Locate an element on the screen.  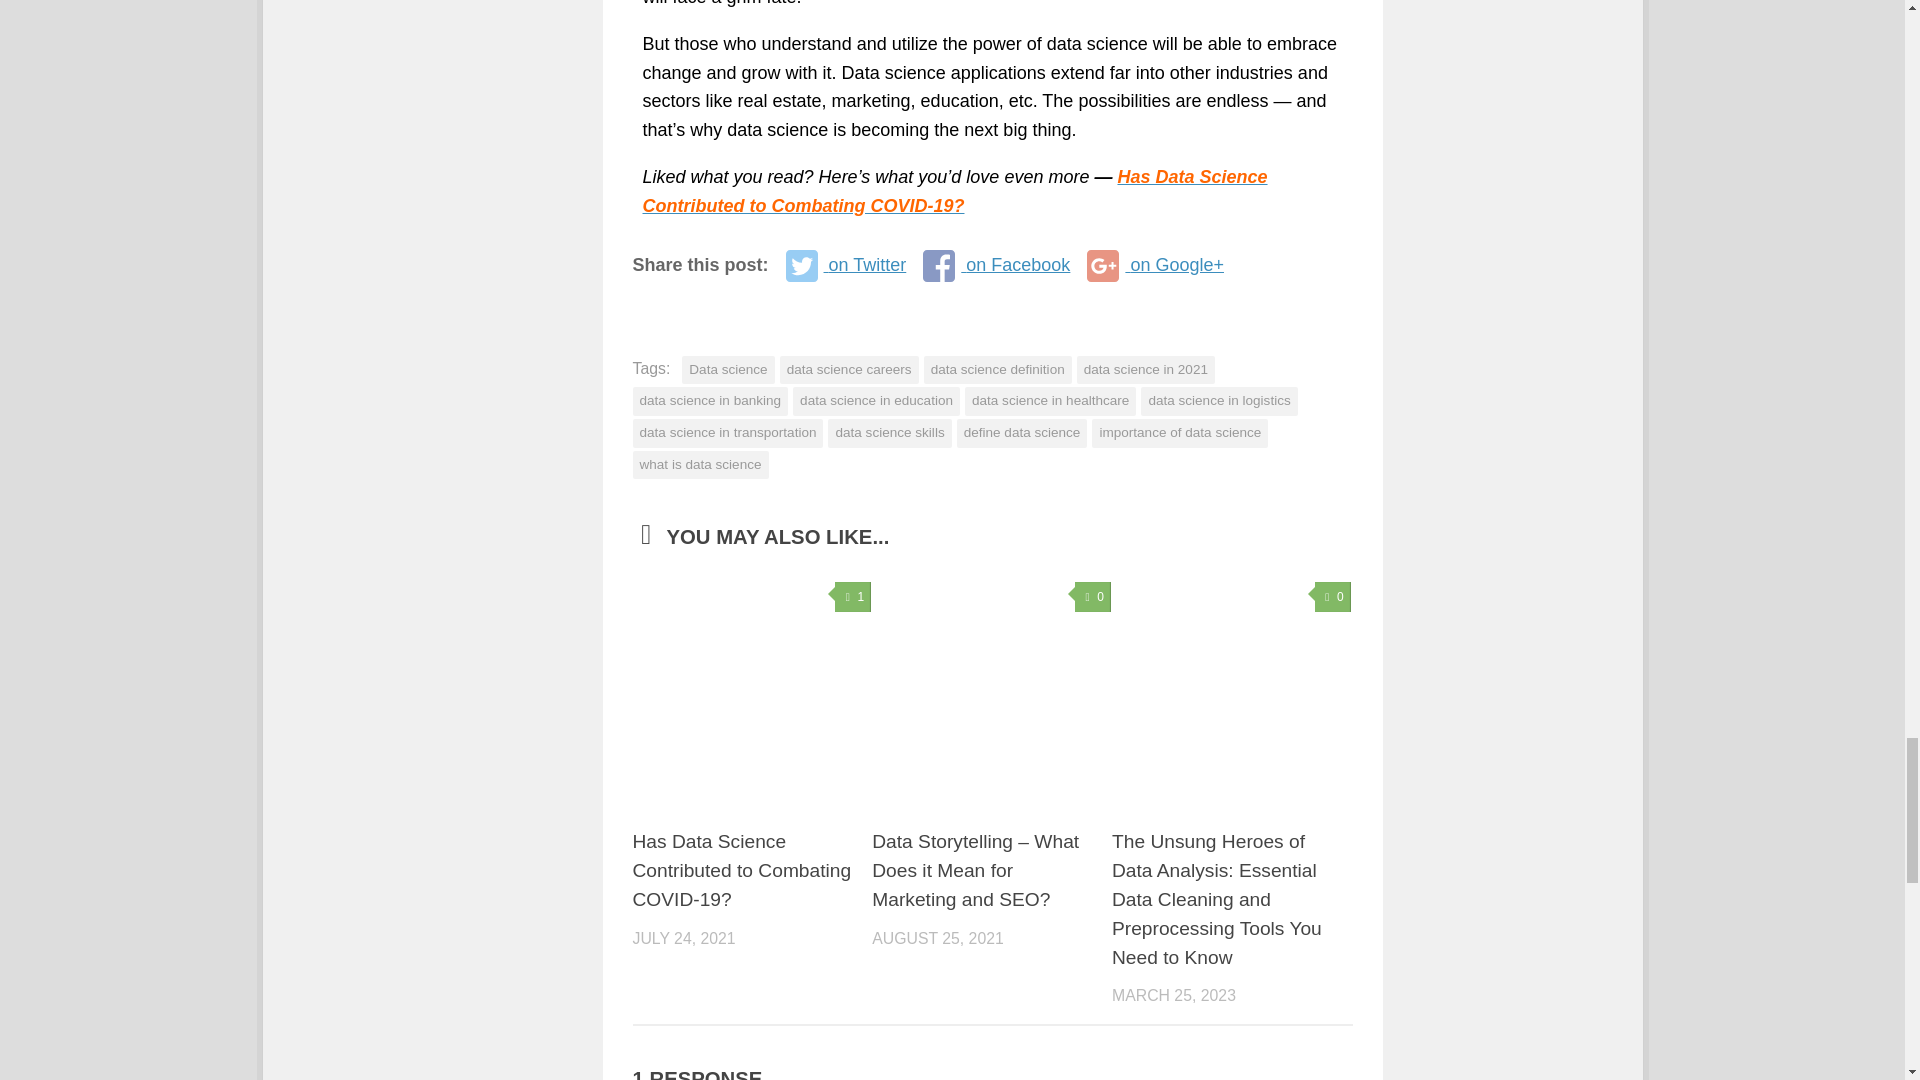
define data science is located at coordinates (1022, 434).